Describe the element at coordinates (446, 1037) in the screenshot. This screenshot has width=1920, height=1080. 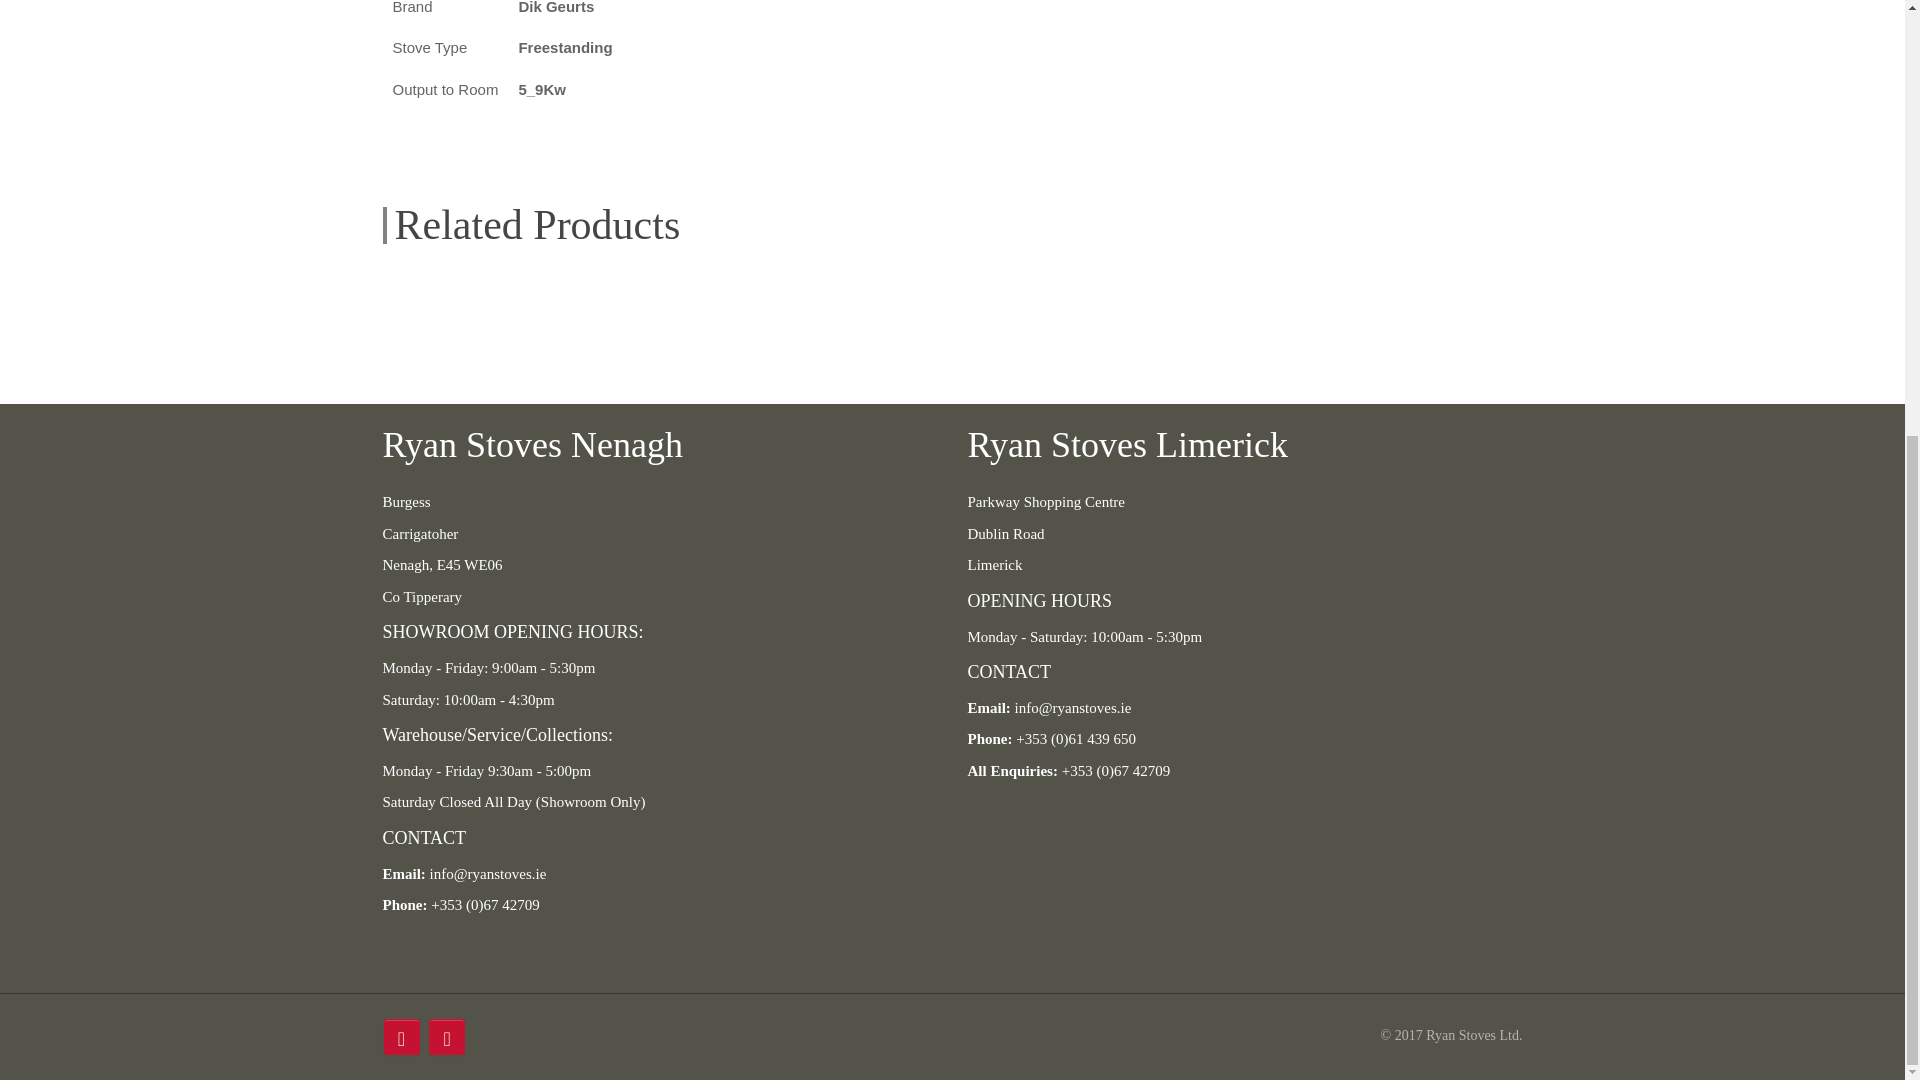
I see `Twitter` at that location.